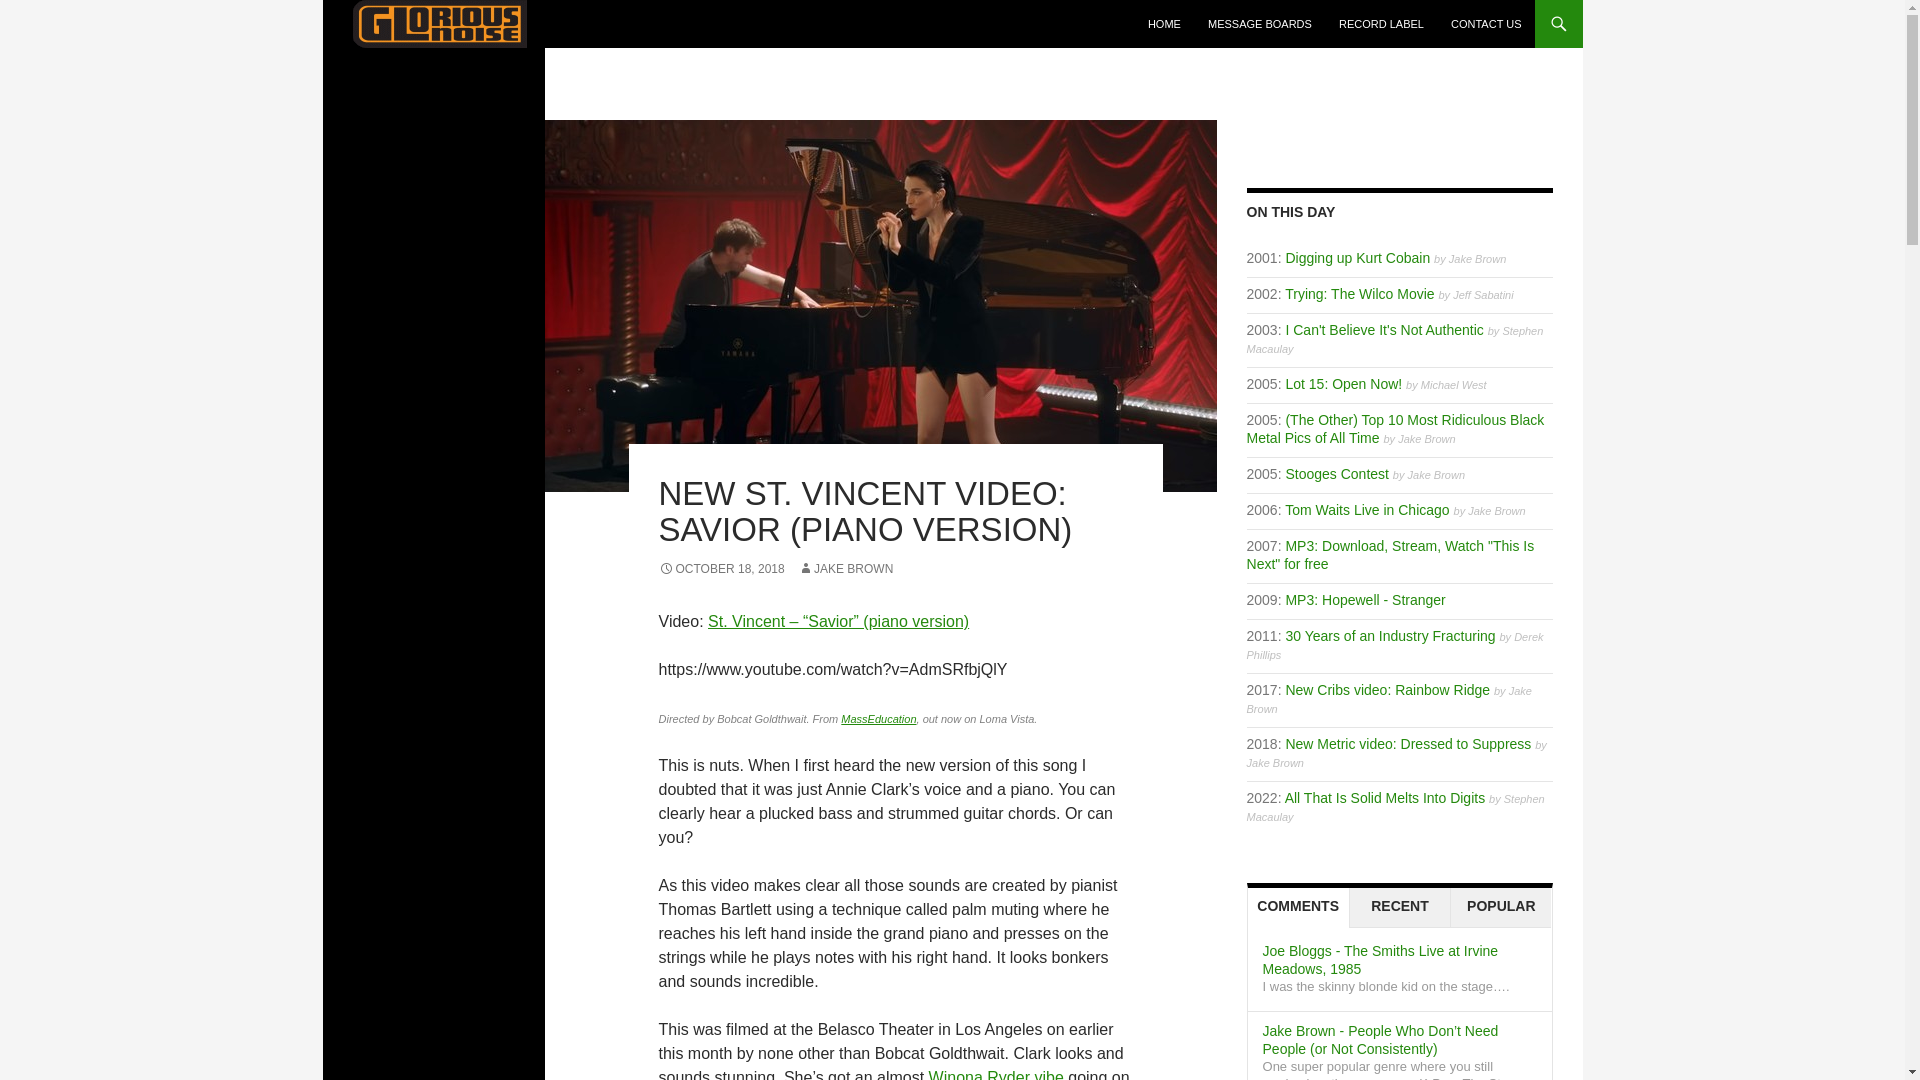  I want to click on Winona Ryder vibe, so click(996, 1074).